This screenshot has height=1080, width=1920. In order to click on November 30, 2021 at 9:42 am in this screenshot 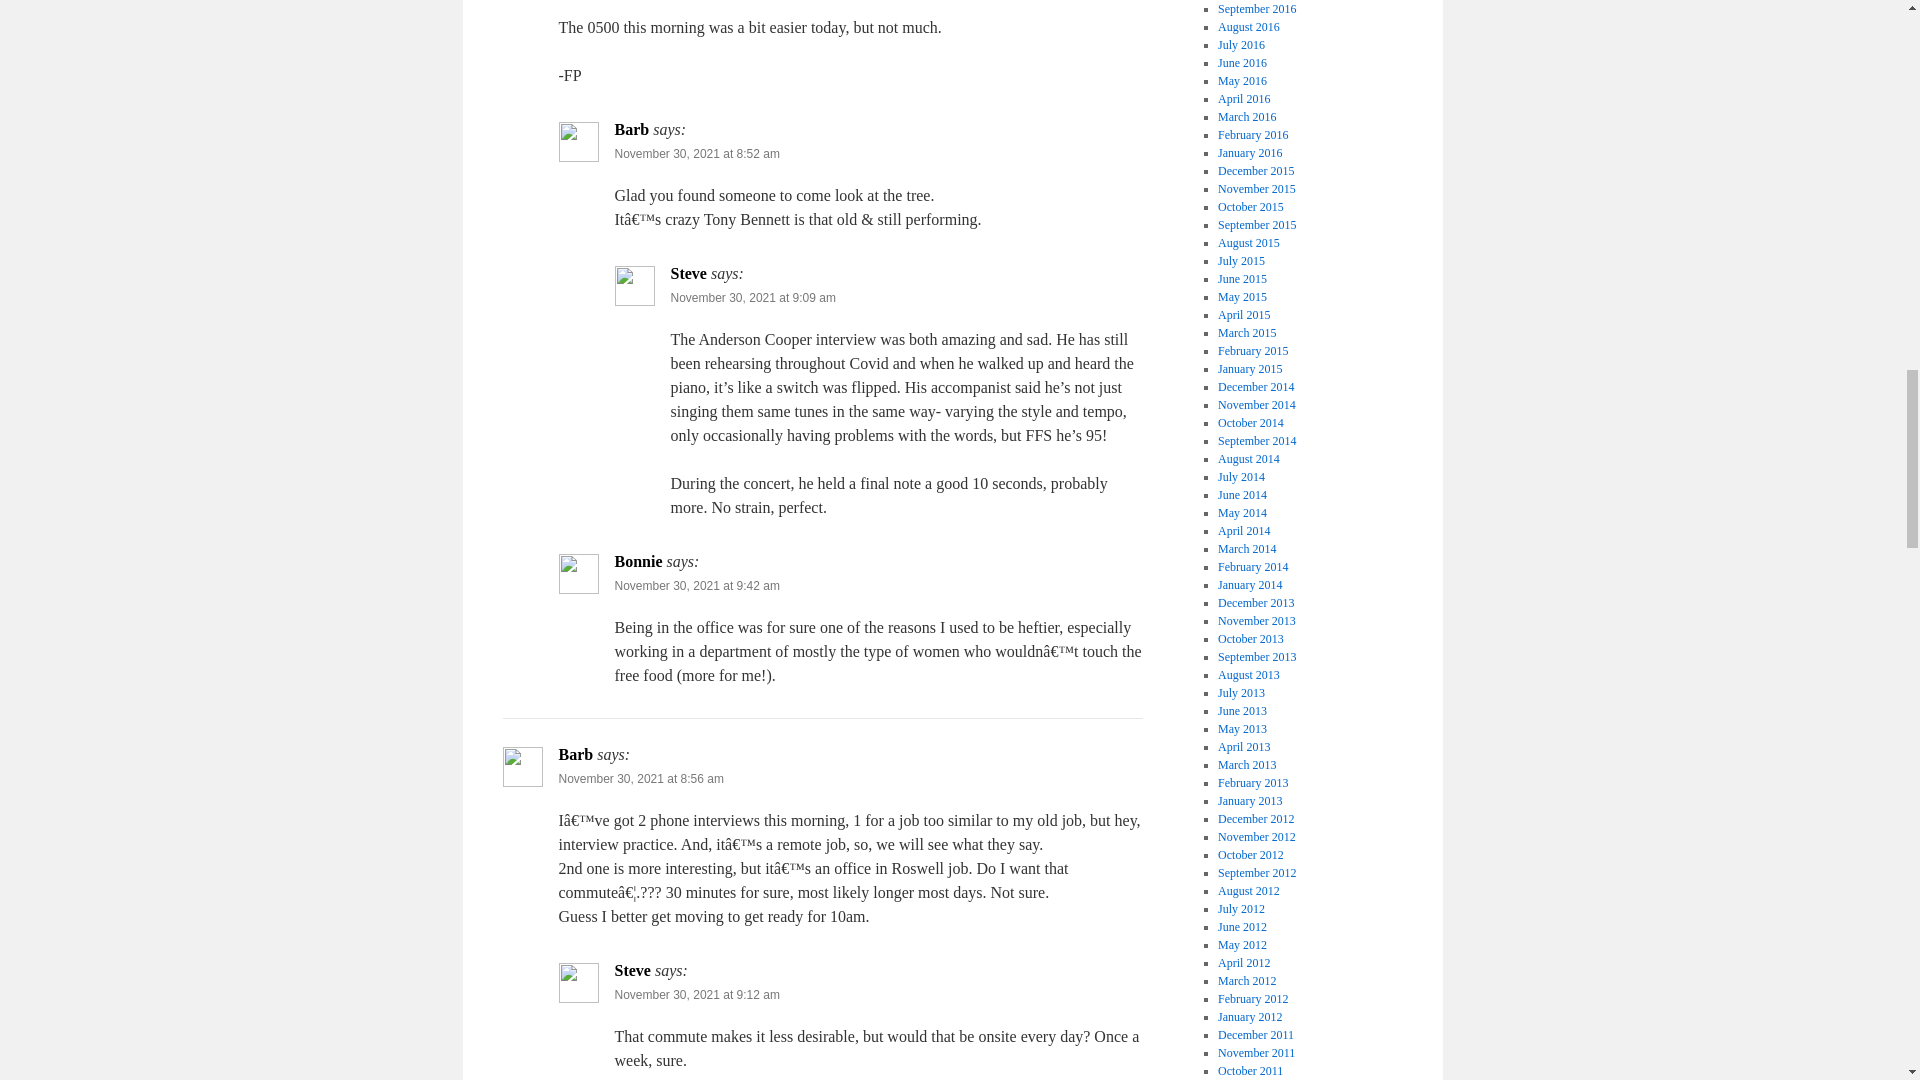, I will do `click(696, 585)`.